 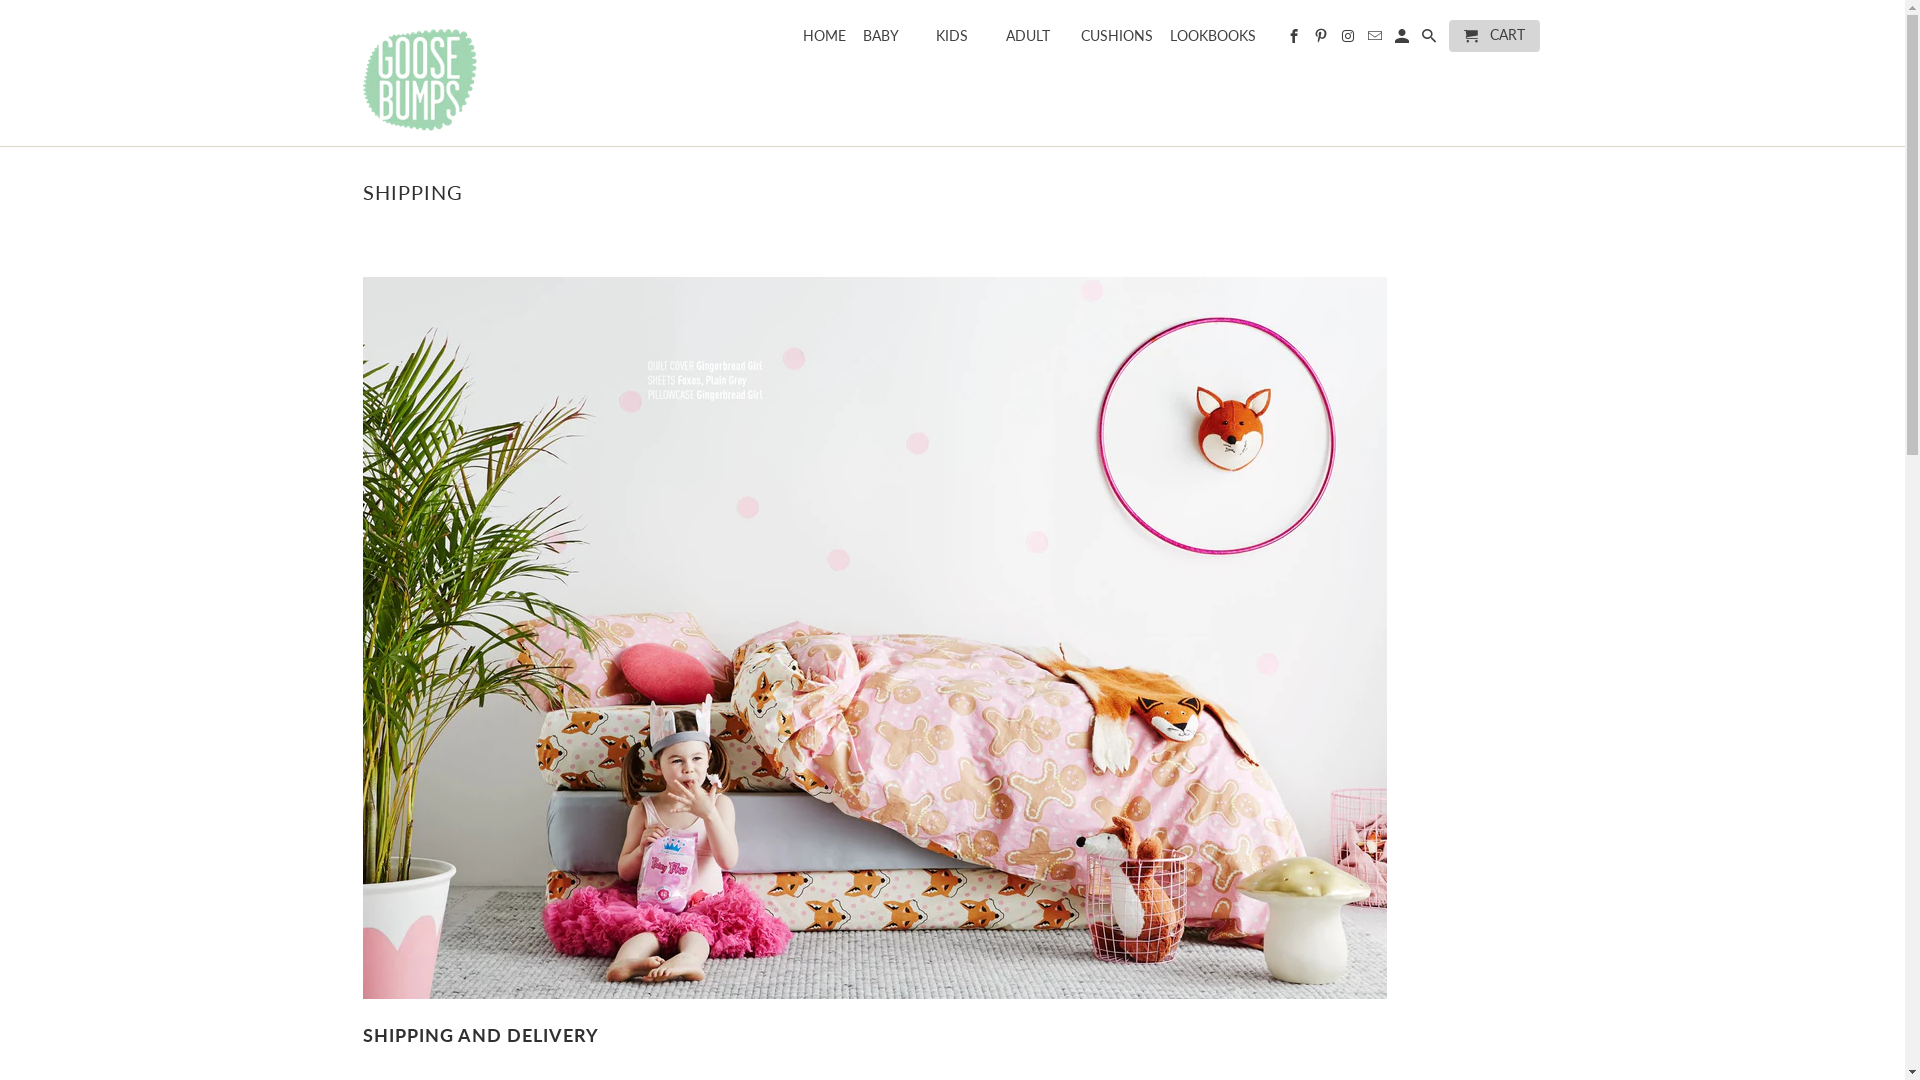 I want to click on Goosebumps on Facebook, so click(x=1296, y=40).